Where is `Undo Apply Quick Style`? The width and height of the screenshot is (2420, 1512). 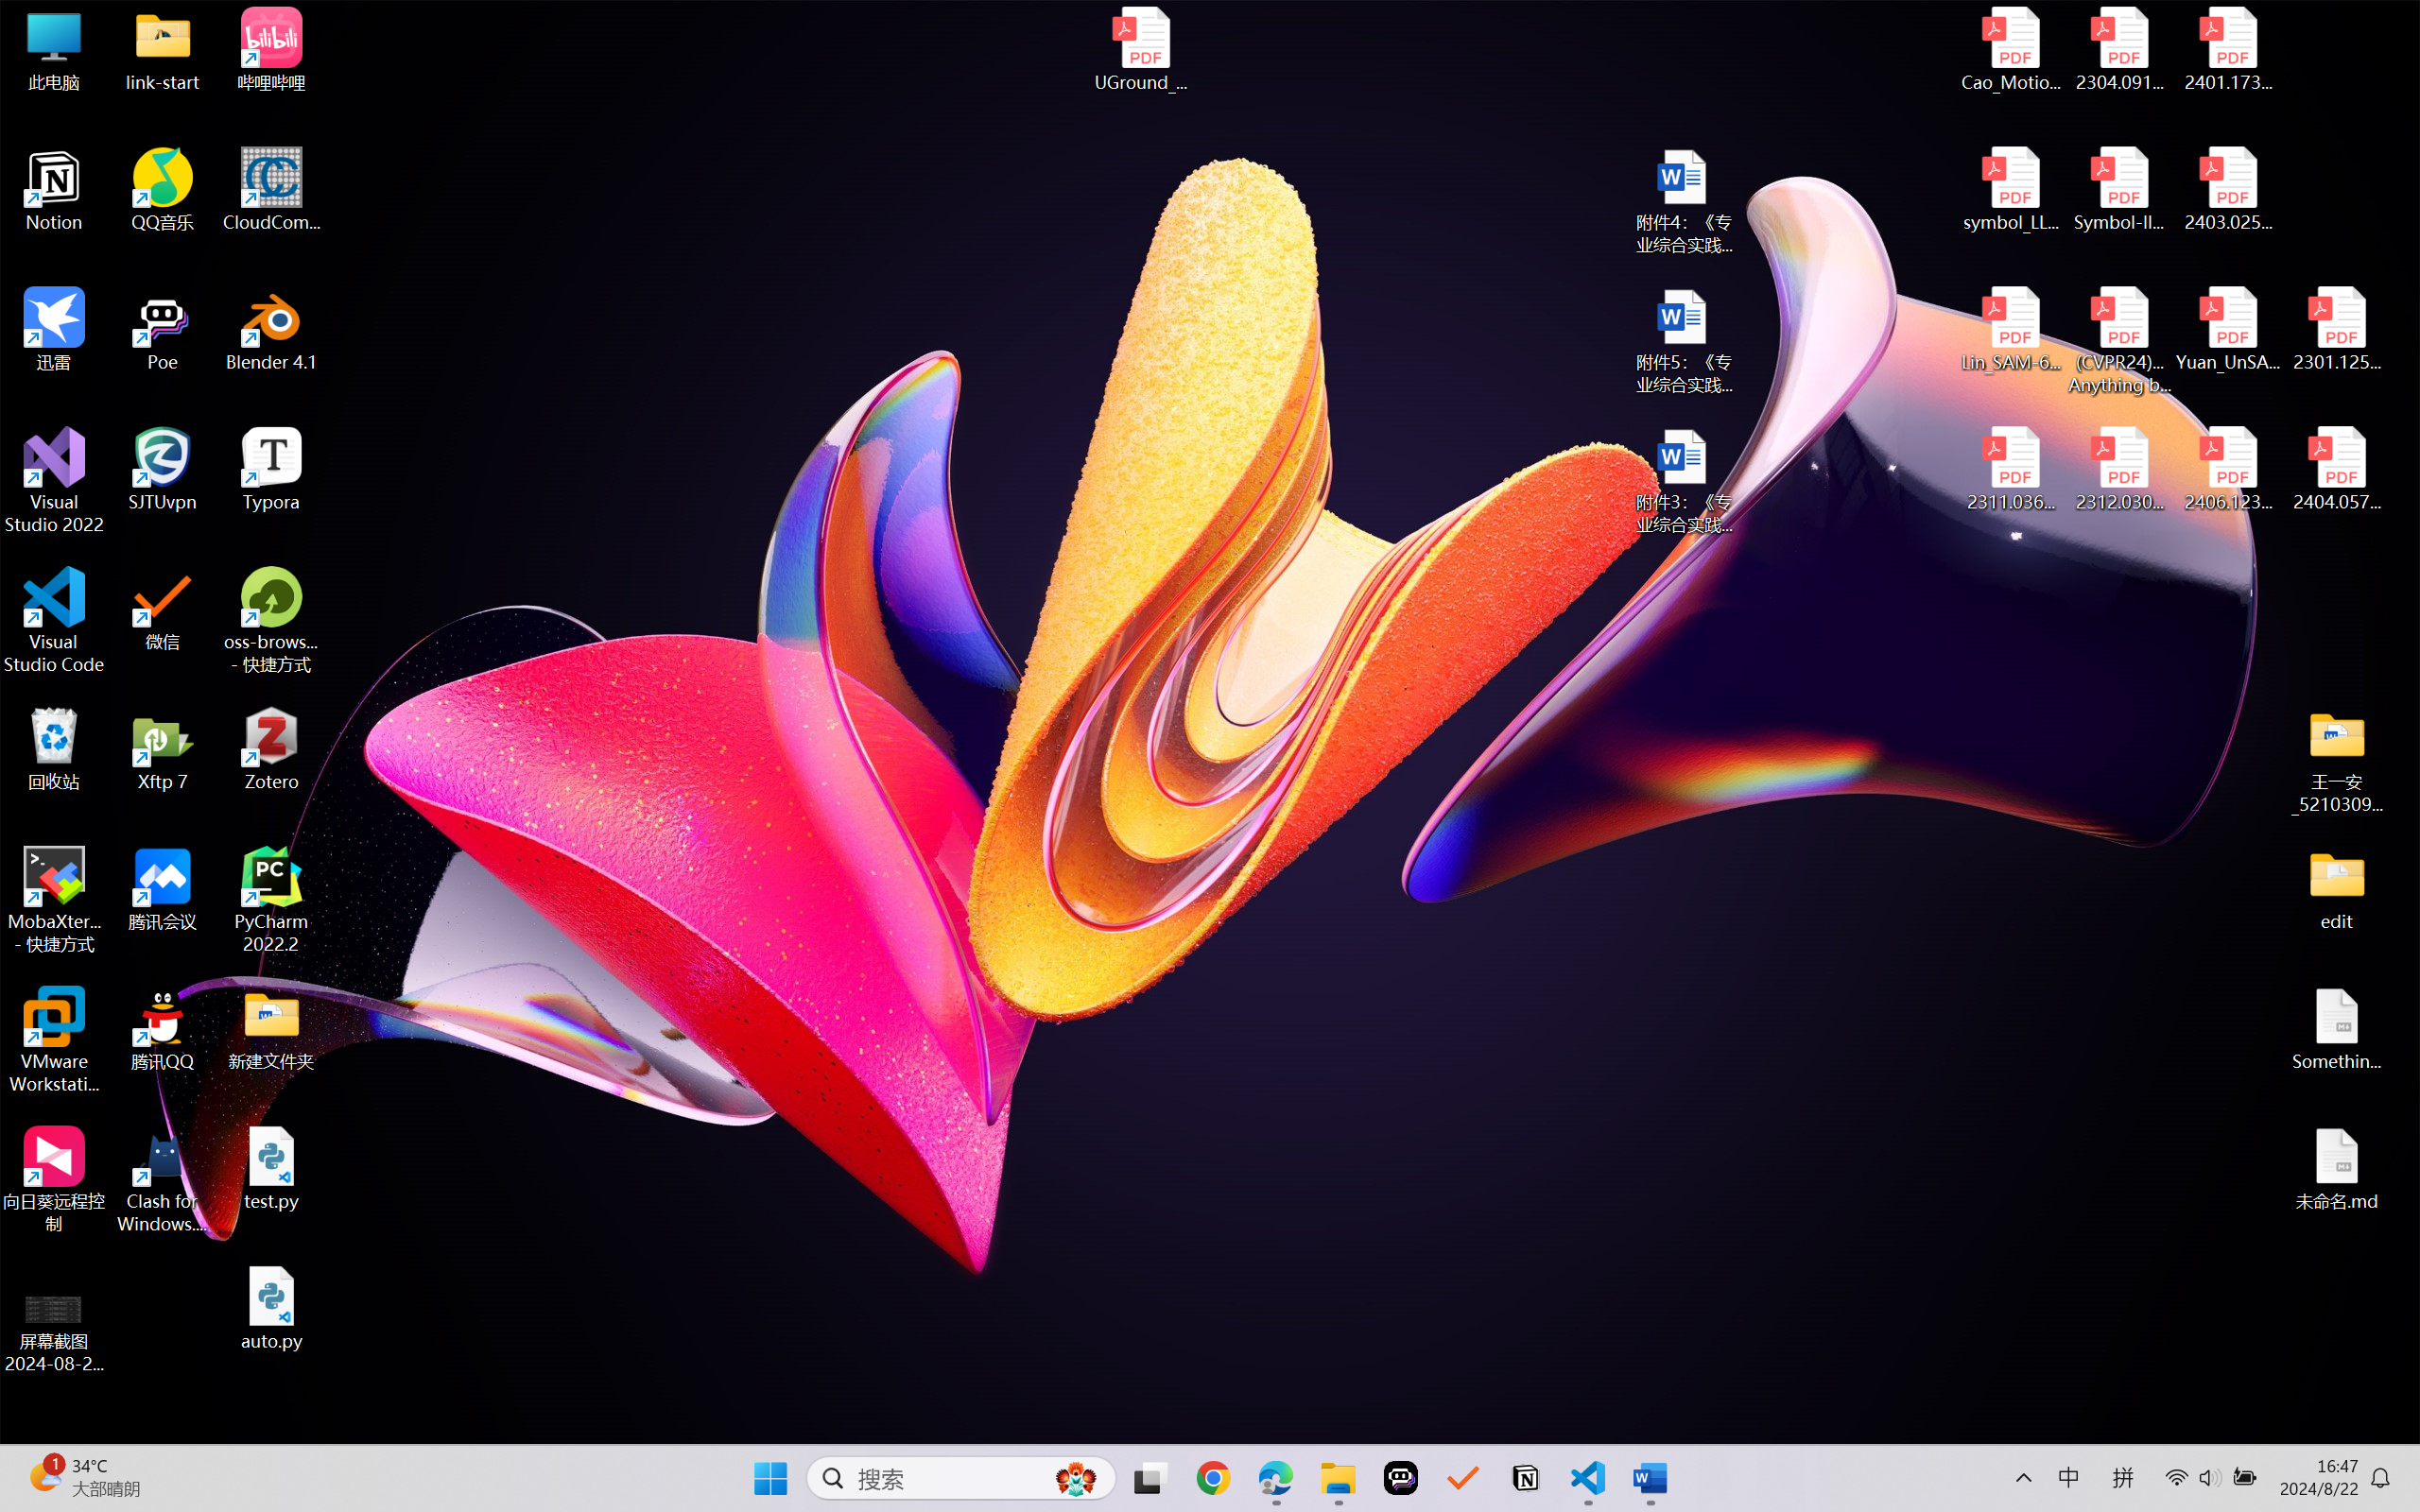
Undo Apply Quick Style is located at coordinates (276, 34).